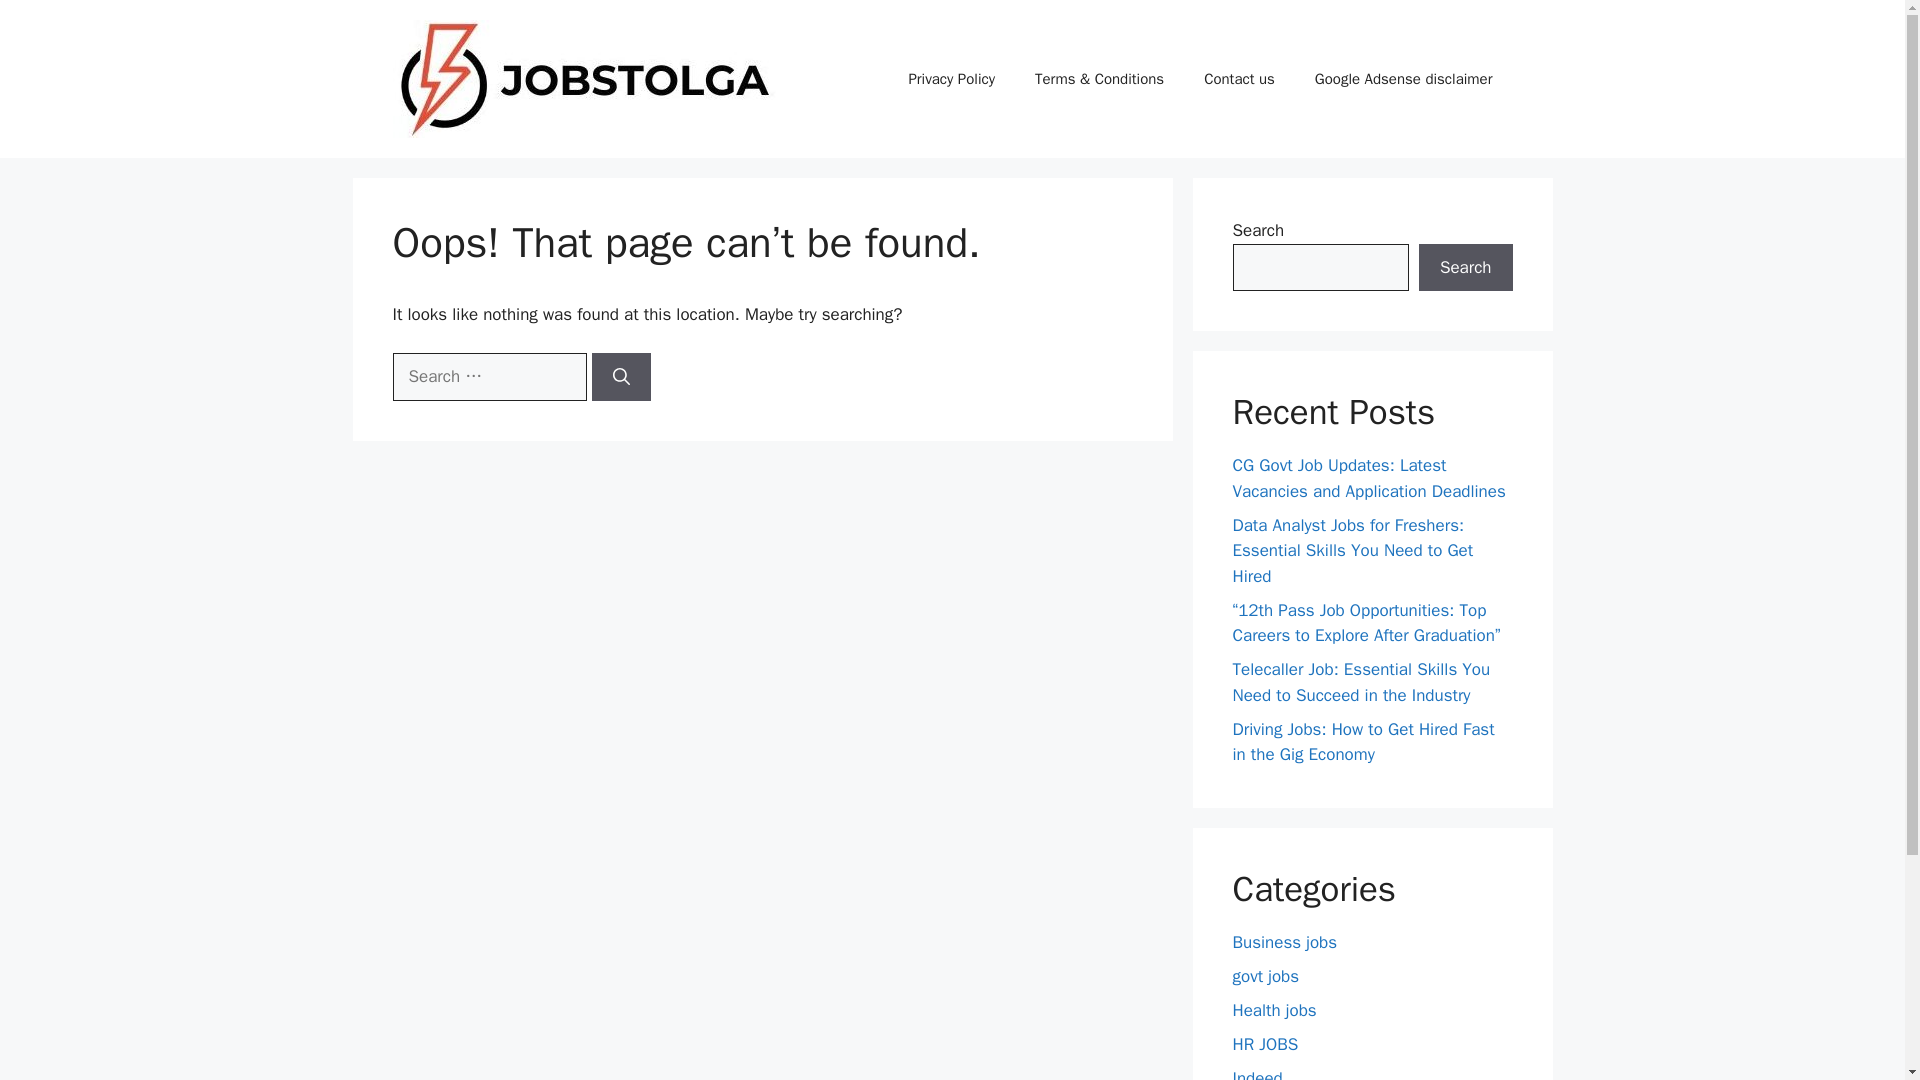  What do you see at coordinates (1264, 1044) in the screenshot?
I see `HR JOBS` at bounding box center [1264, 1044].